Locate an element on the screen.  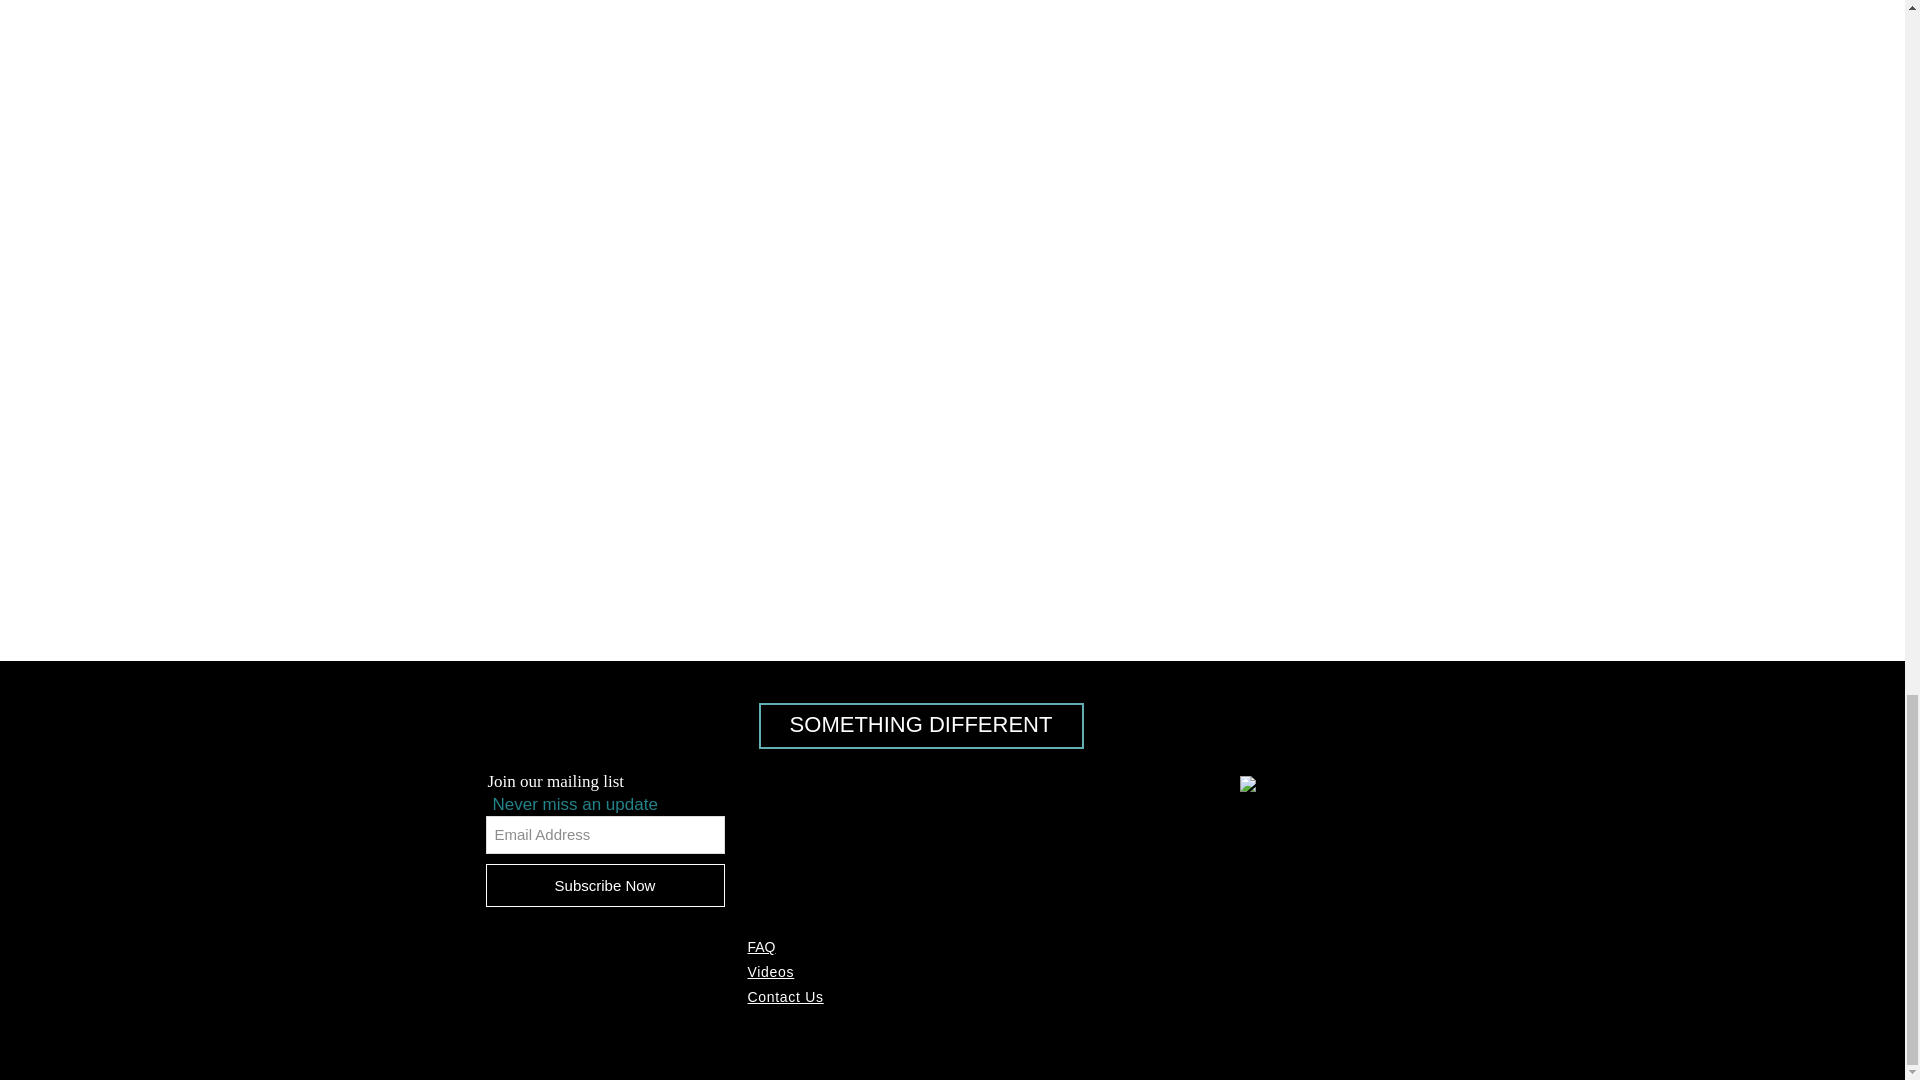
Subscribe Now is located at coordinates (605, 886).